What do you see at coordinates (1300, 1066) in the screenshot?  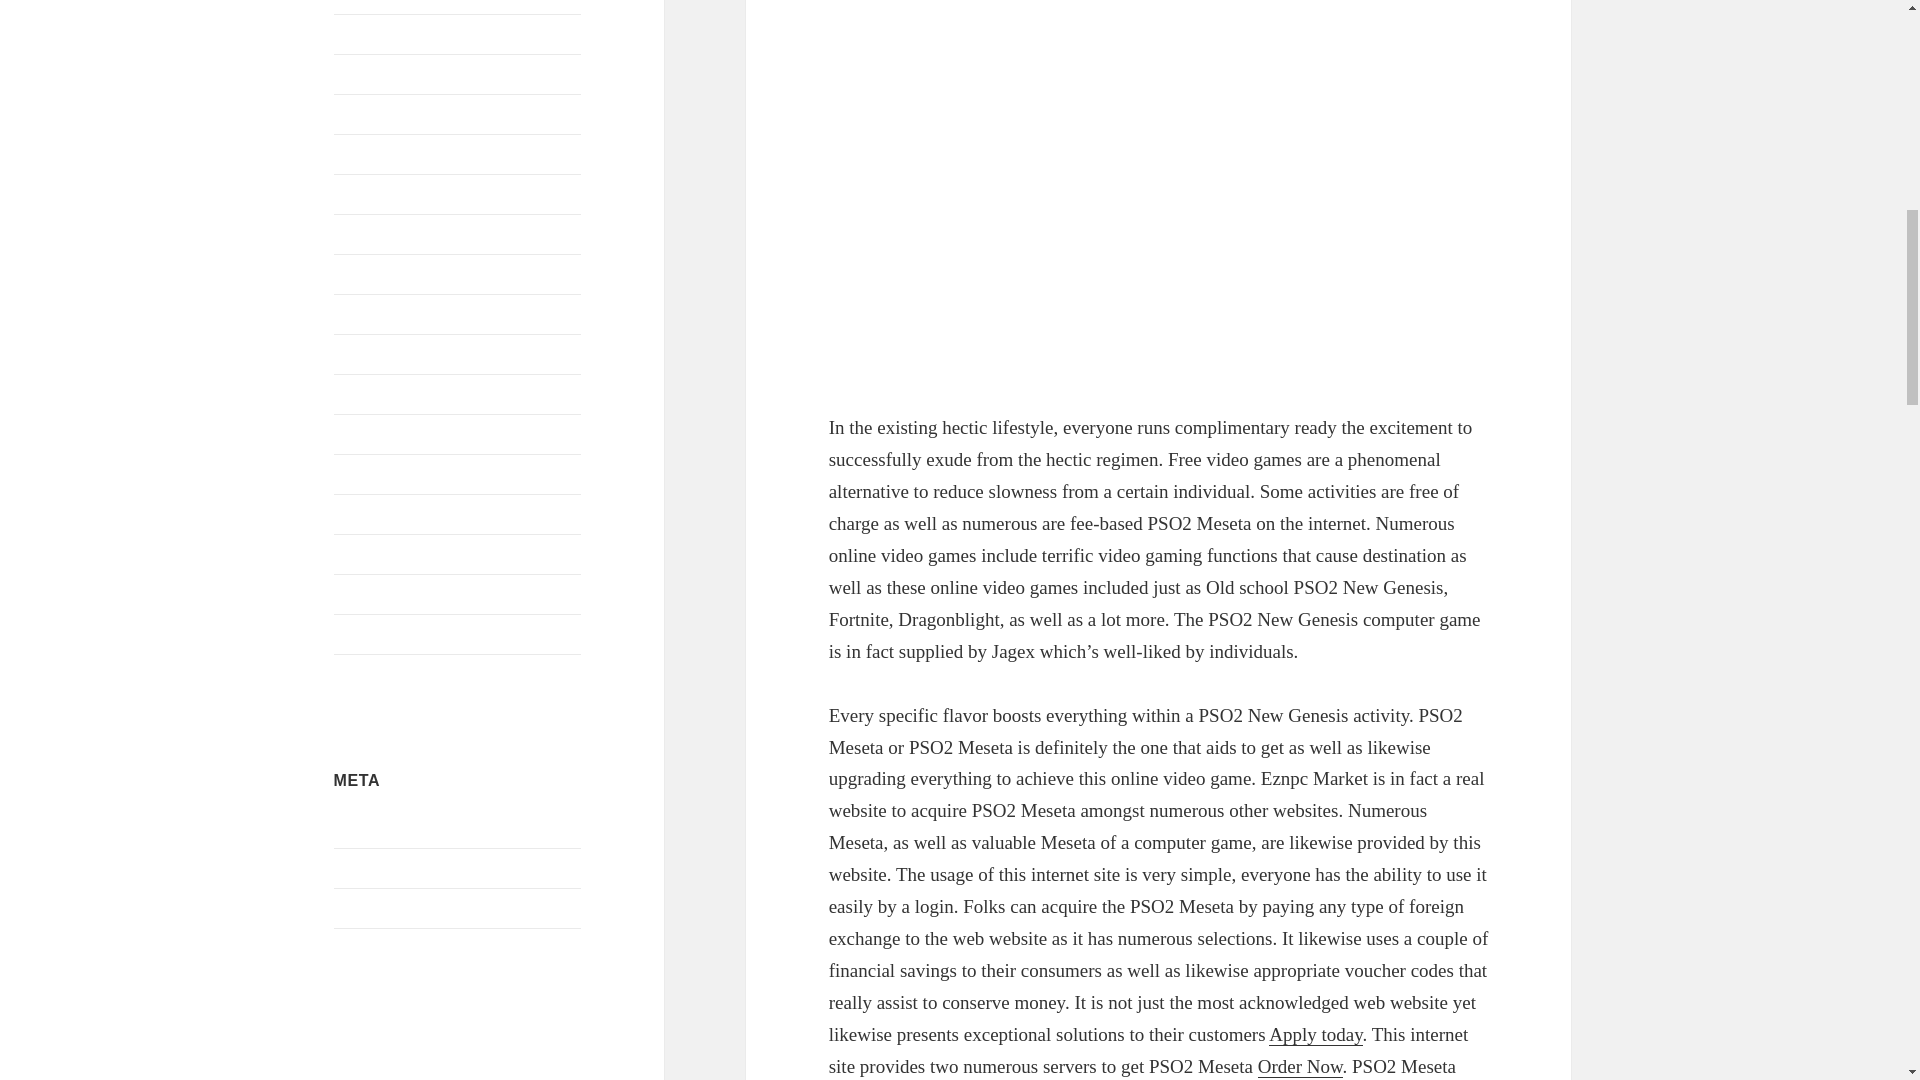 I see `Order Now` at bounding box center [1300, 1066].